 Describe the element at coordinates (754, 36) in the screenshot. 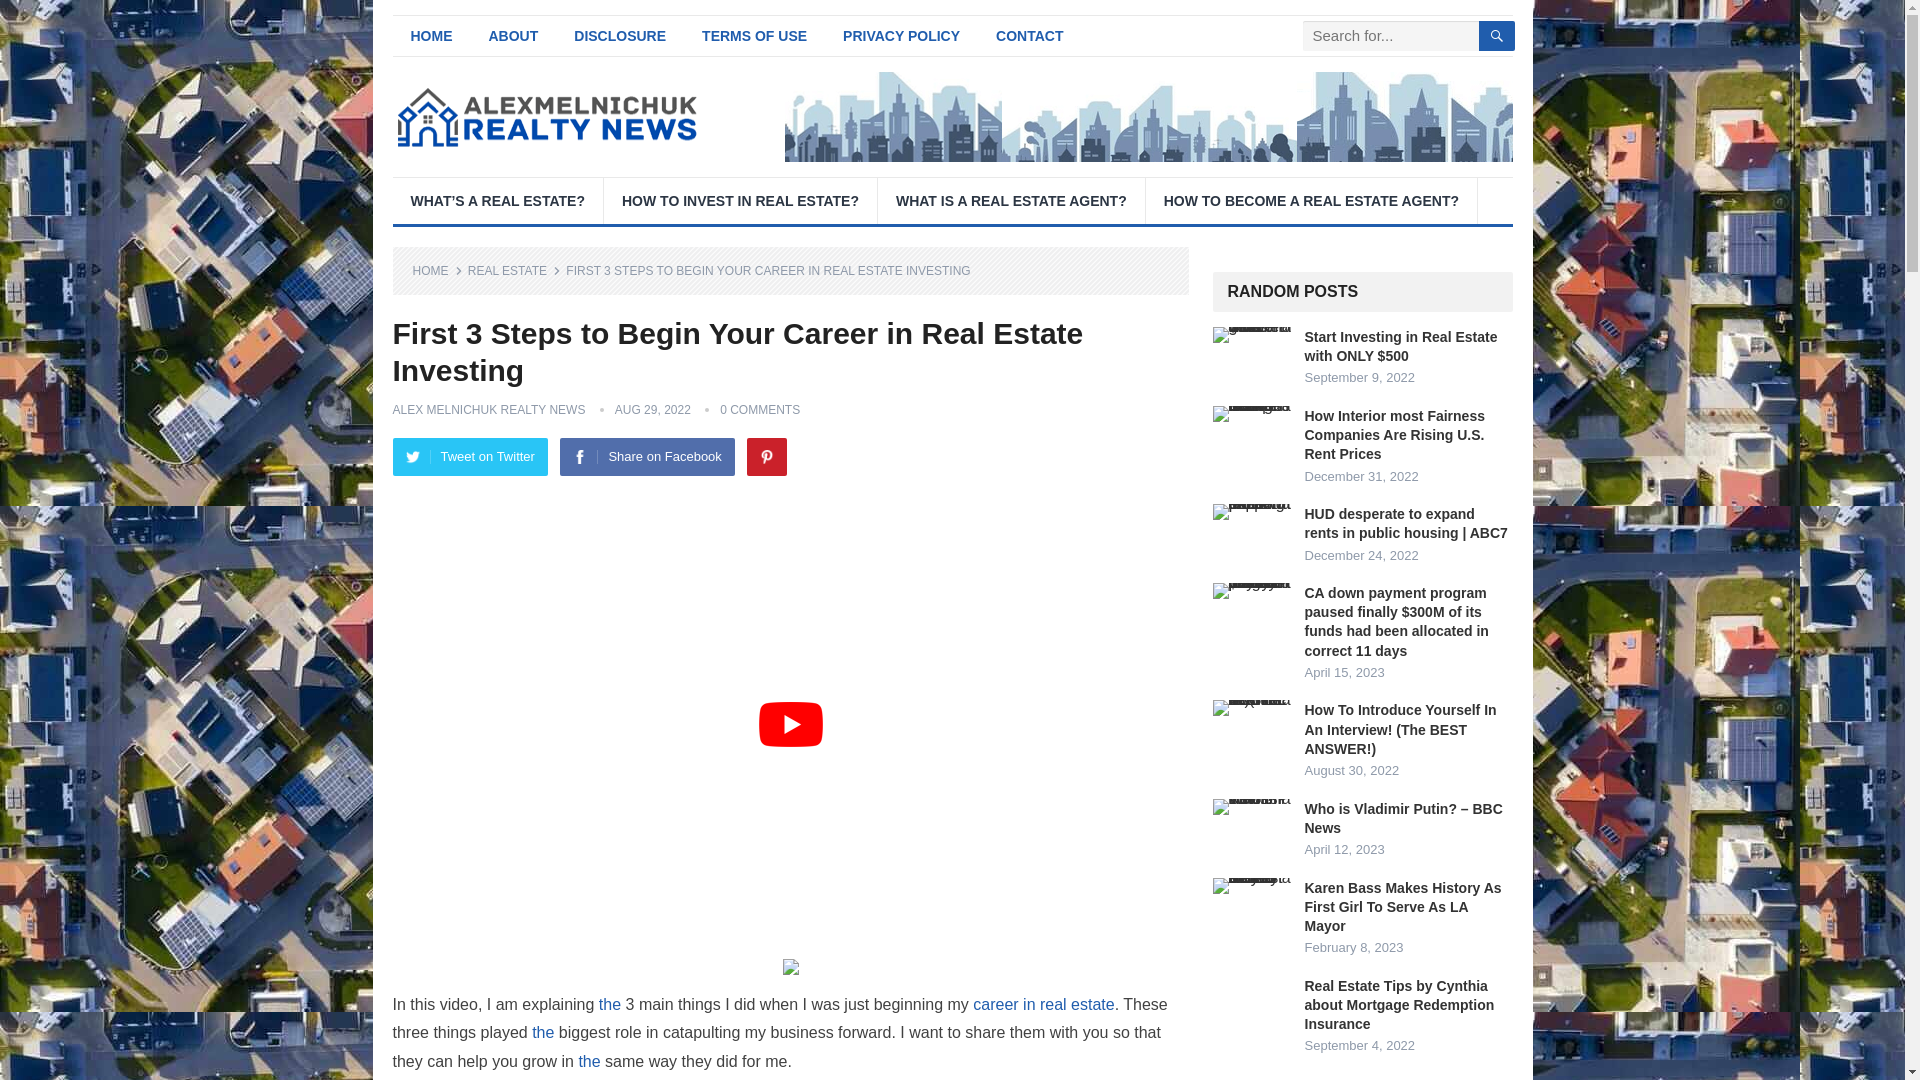

I see `TERMS OF USE` at that location.